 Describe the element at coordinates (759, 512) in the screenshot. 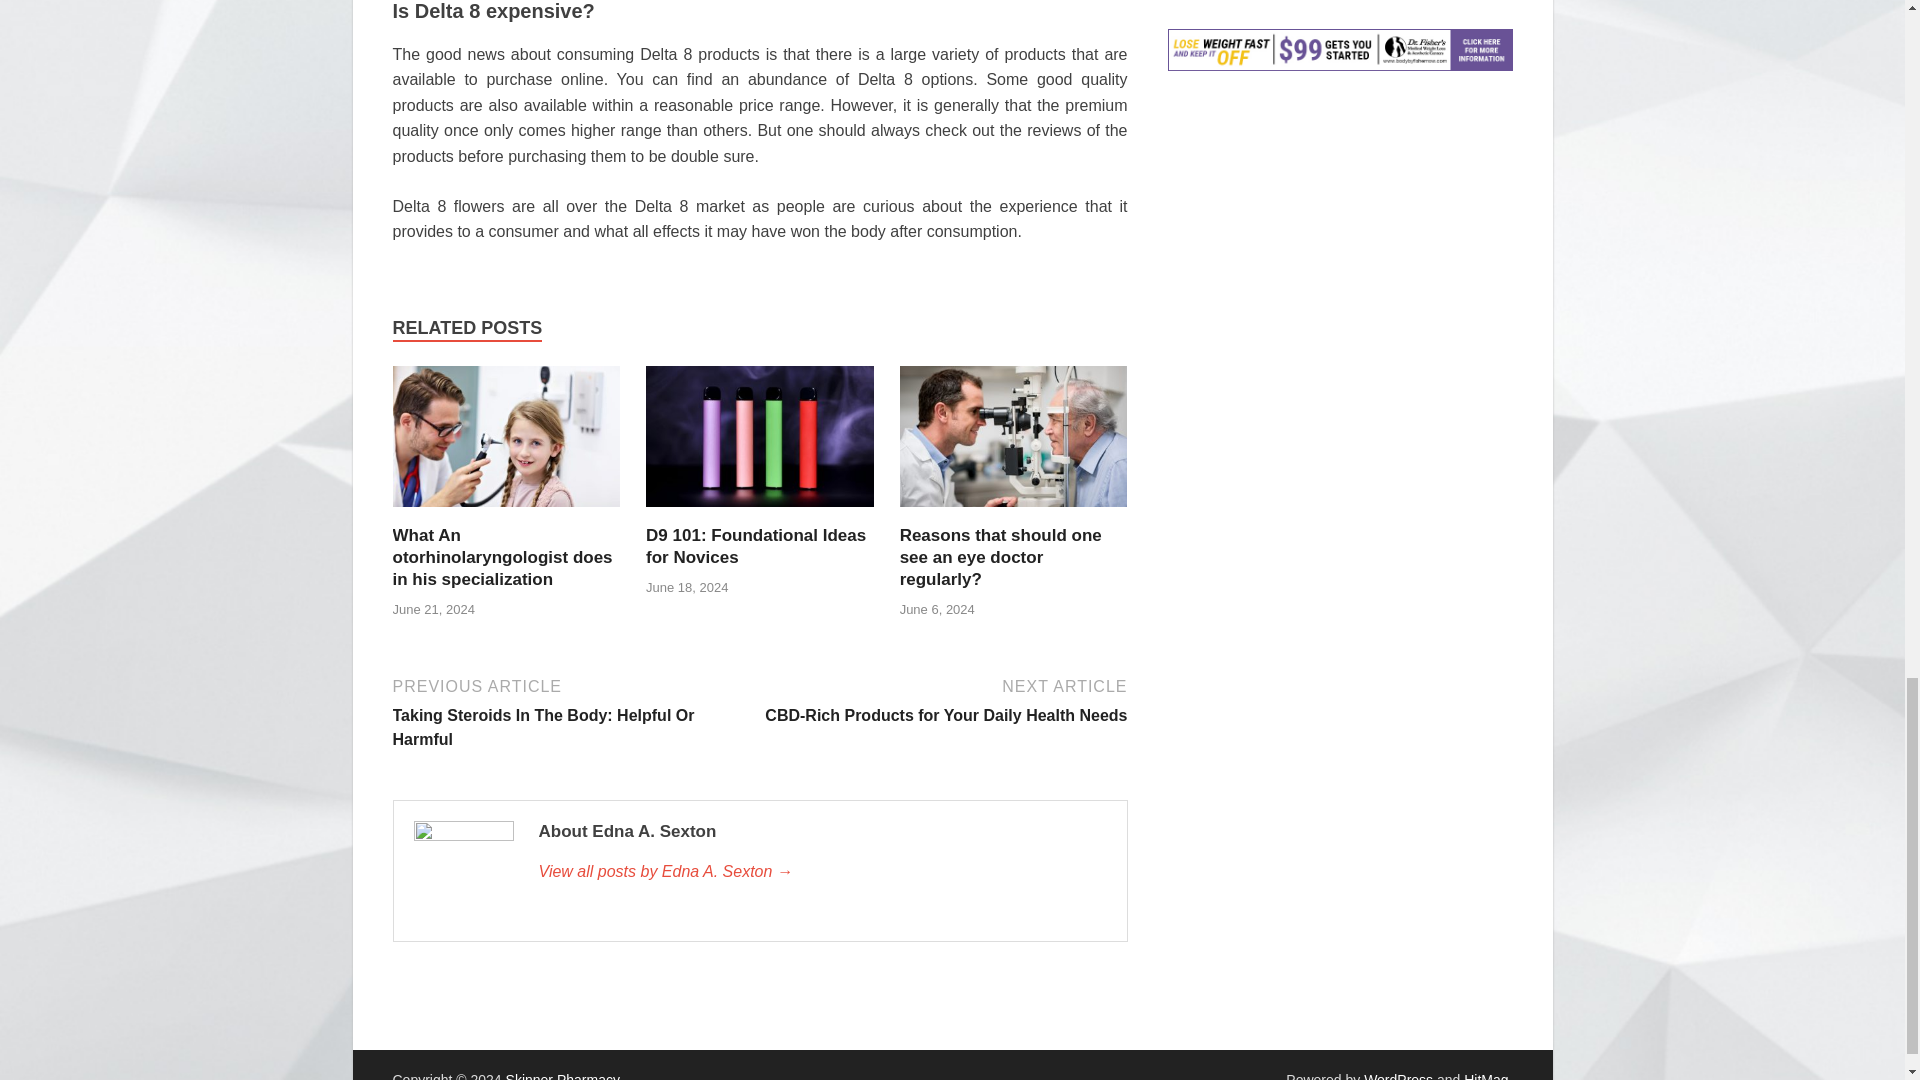

I see `D9 101: Foundational Ideas for Novices` at that location.